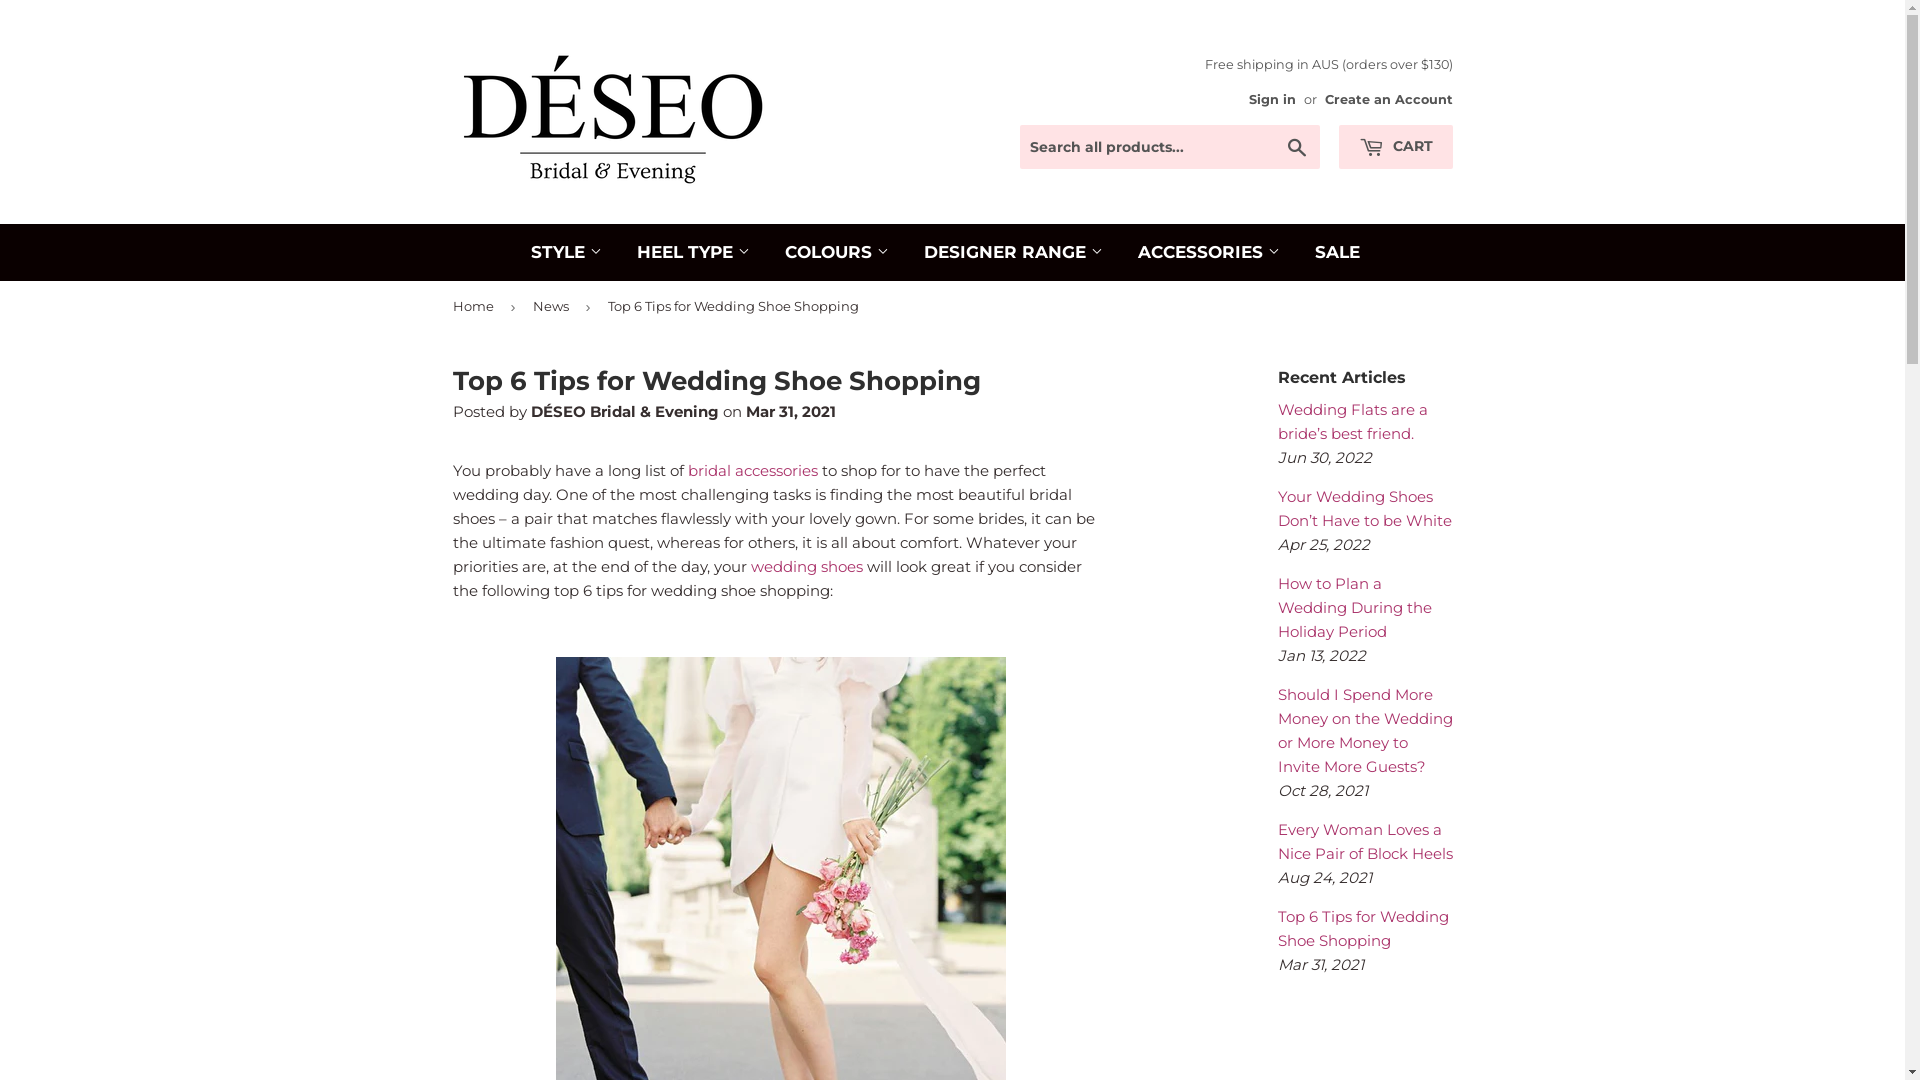  What do you see at coordinates (1364, 928) in the screenshot?
I see `Top 6 Tips for Wedding Shoe Shopping` at bounding box center [1364, 928].